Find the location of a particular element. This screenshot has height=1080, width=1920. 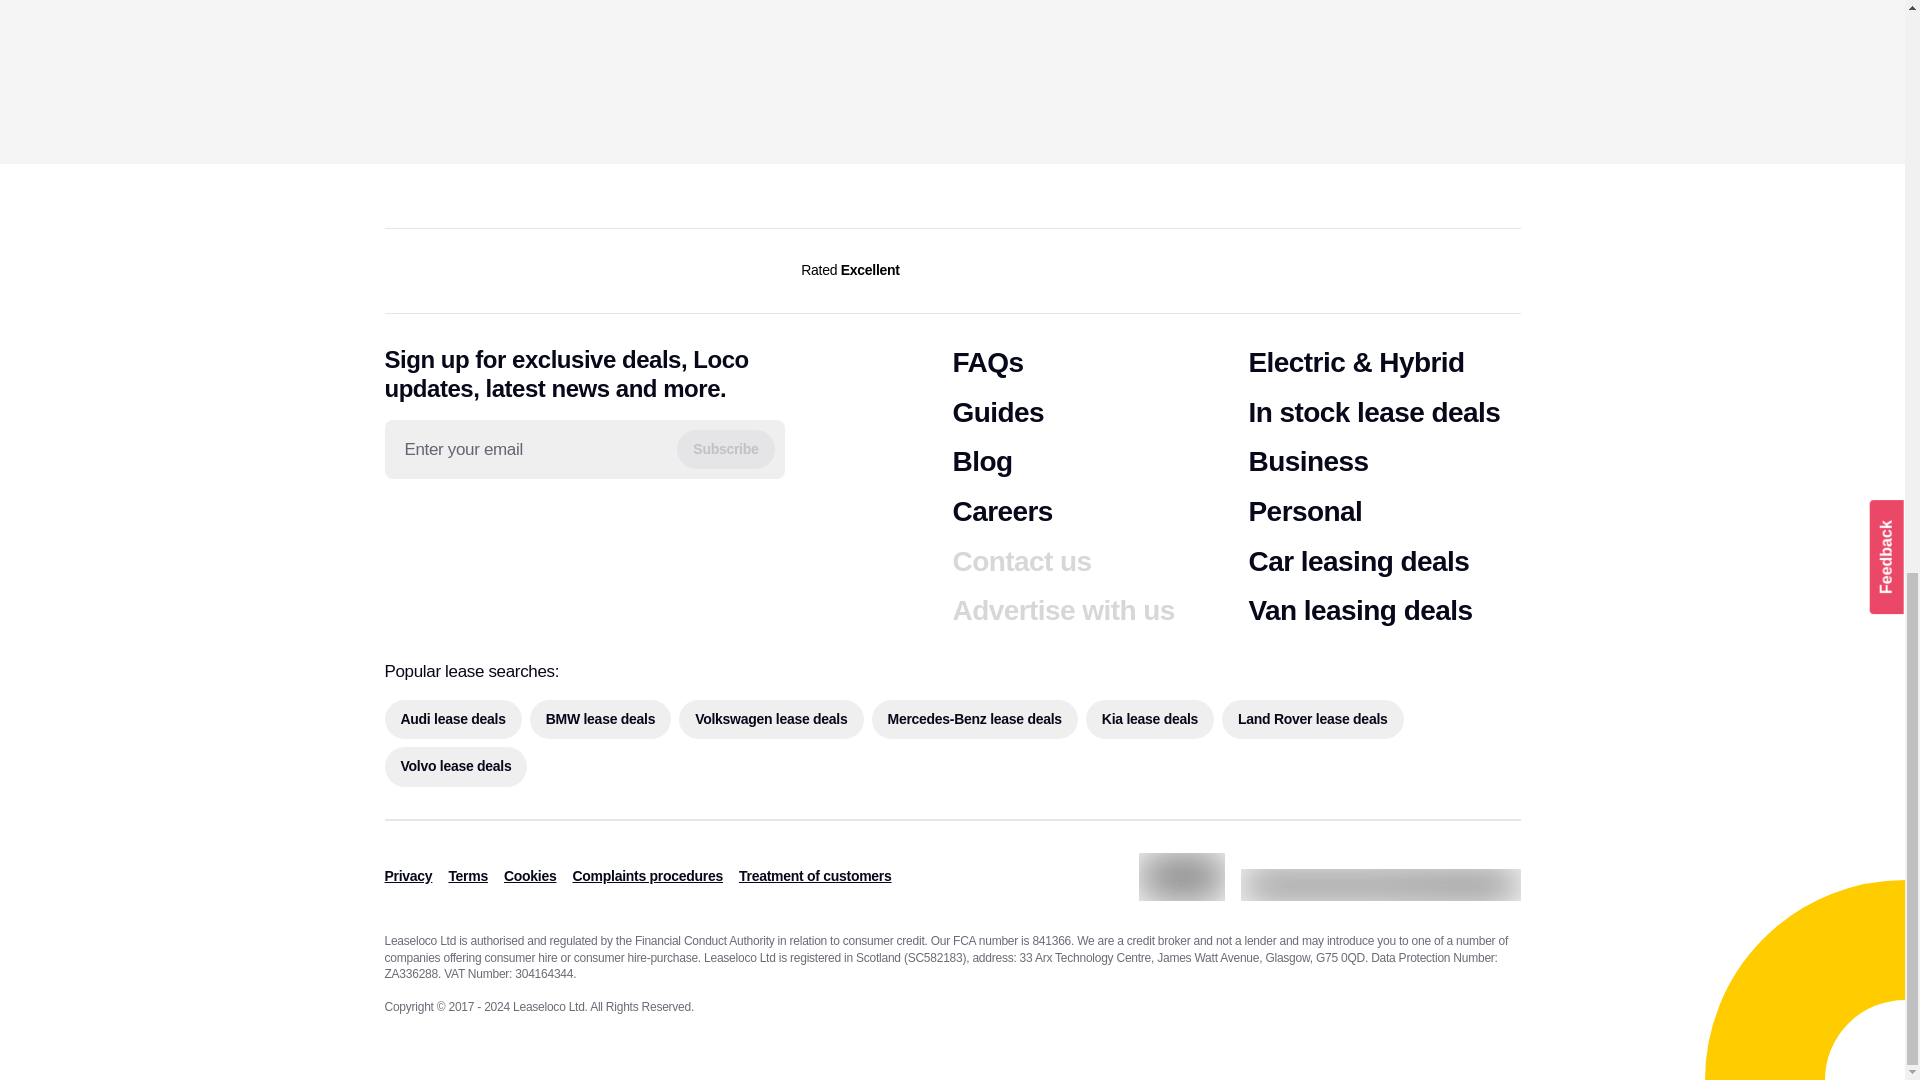

In stock lease deals is located at coordinates (1374, 412).